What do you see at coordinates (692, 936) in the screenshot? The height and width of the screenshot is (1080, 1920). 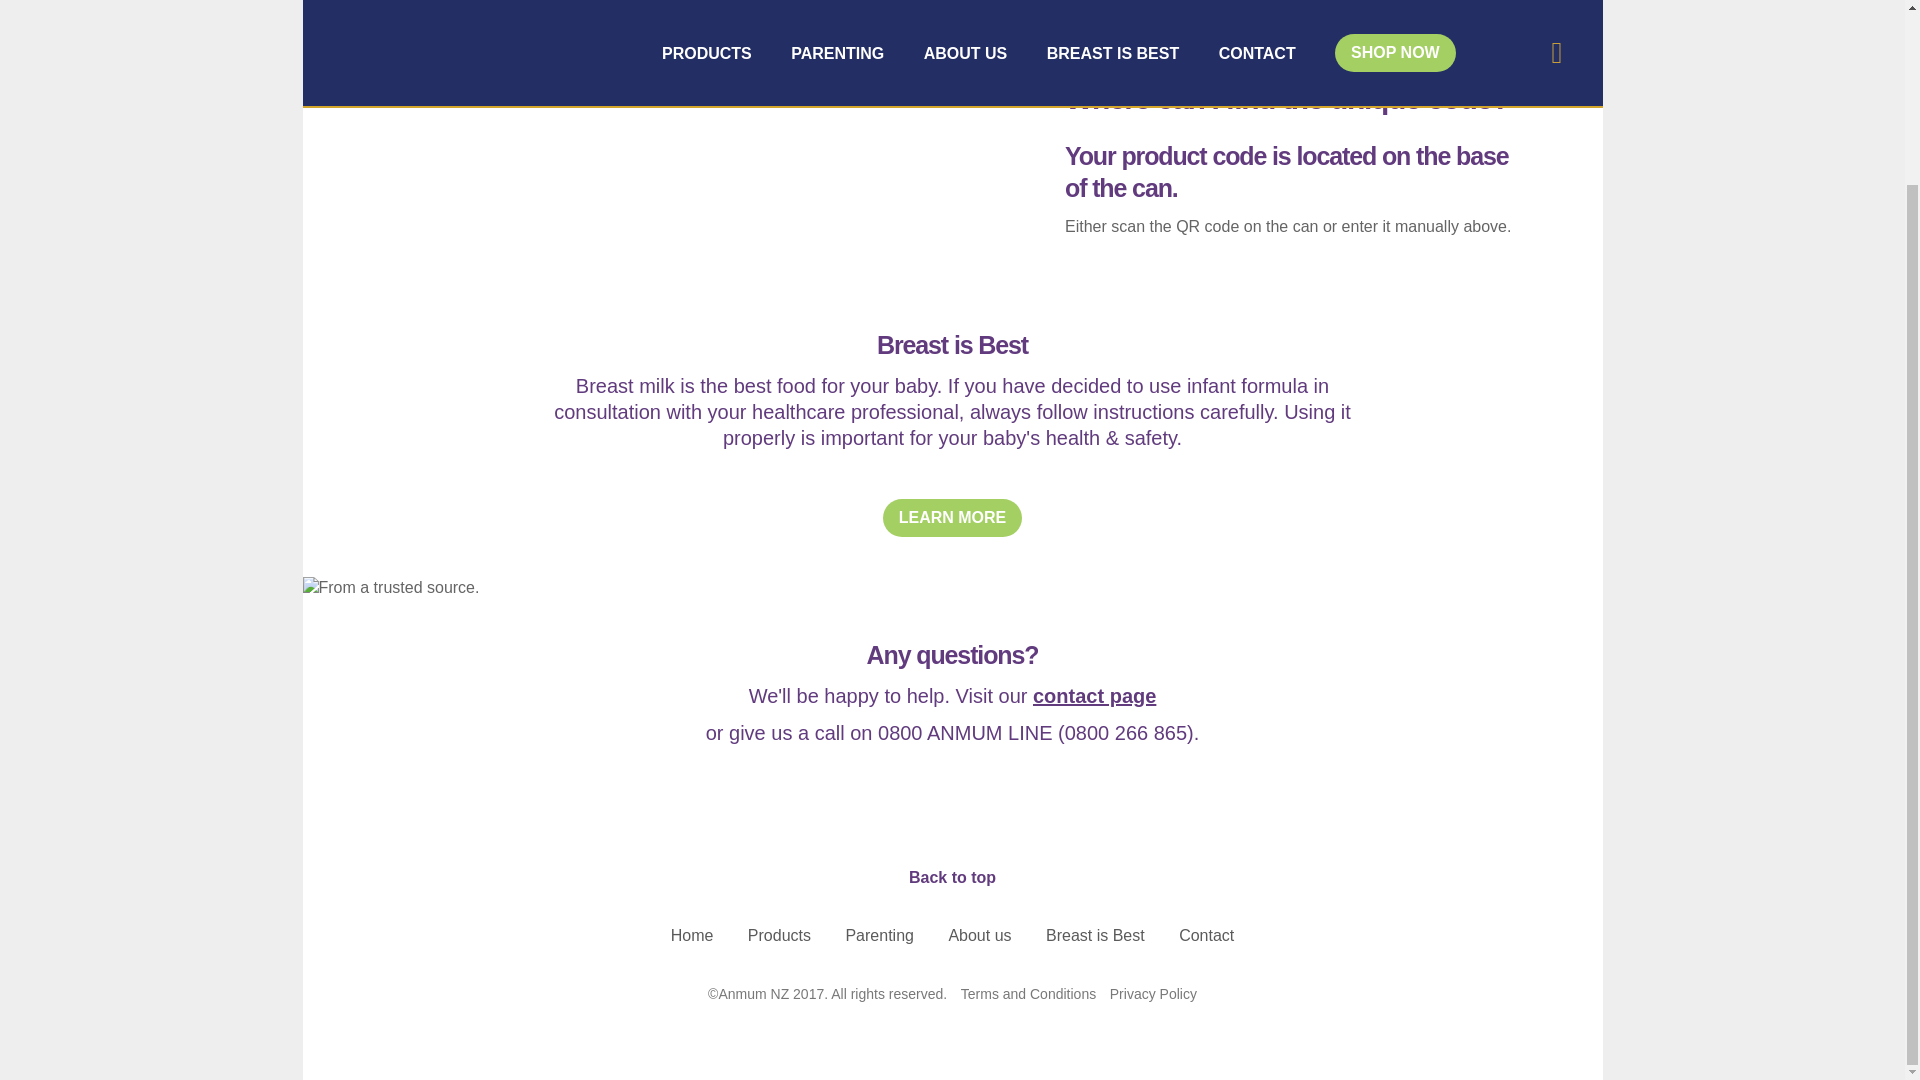 I see `Home` at bounding box center [692, 936].